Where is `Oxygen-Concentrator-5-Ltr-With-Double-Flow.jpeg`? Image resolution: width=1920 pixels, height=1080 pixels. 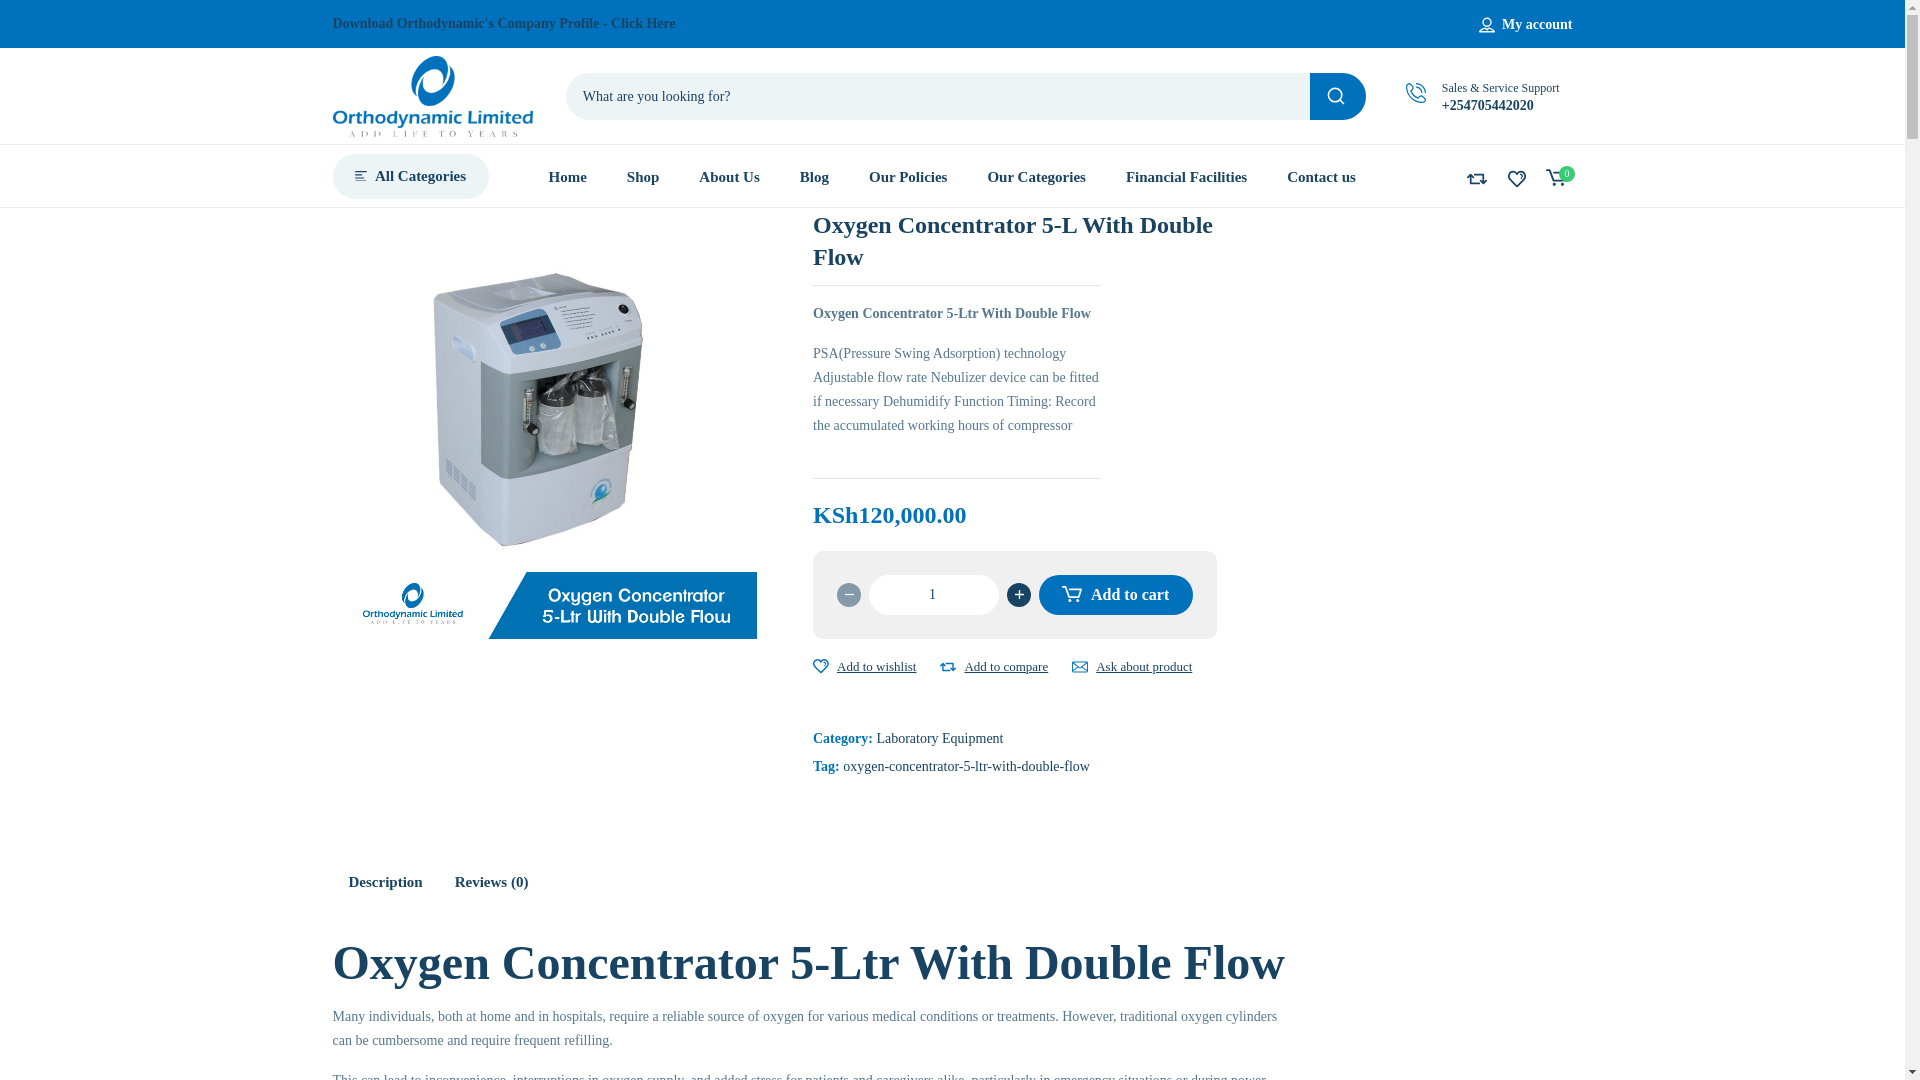
Oxygen-Concentrator-5-Ltr-With-Double-Flow.jpeg is located at coordinates (544, 424).